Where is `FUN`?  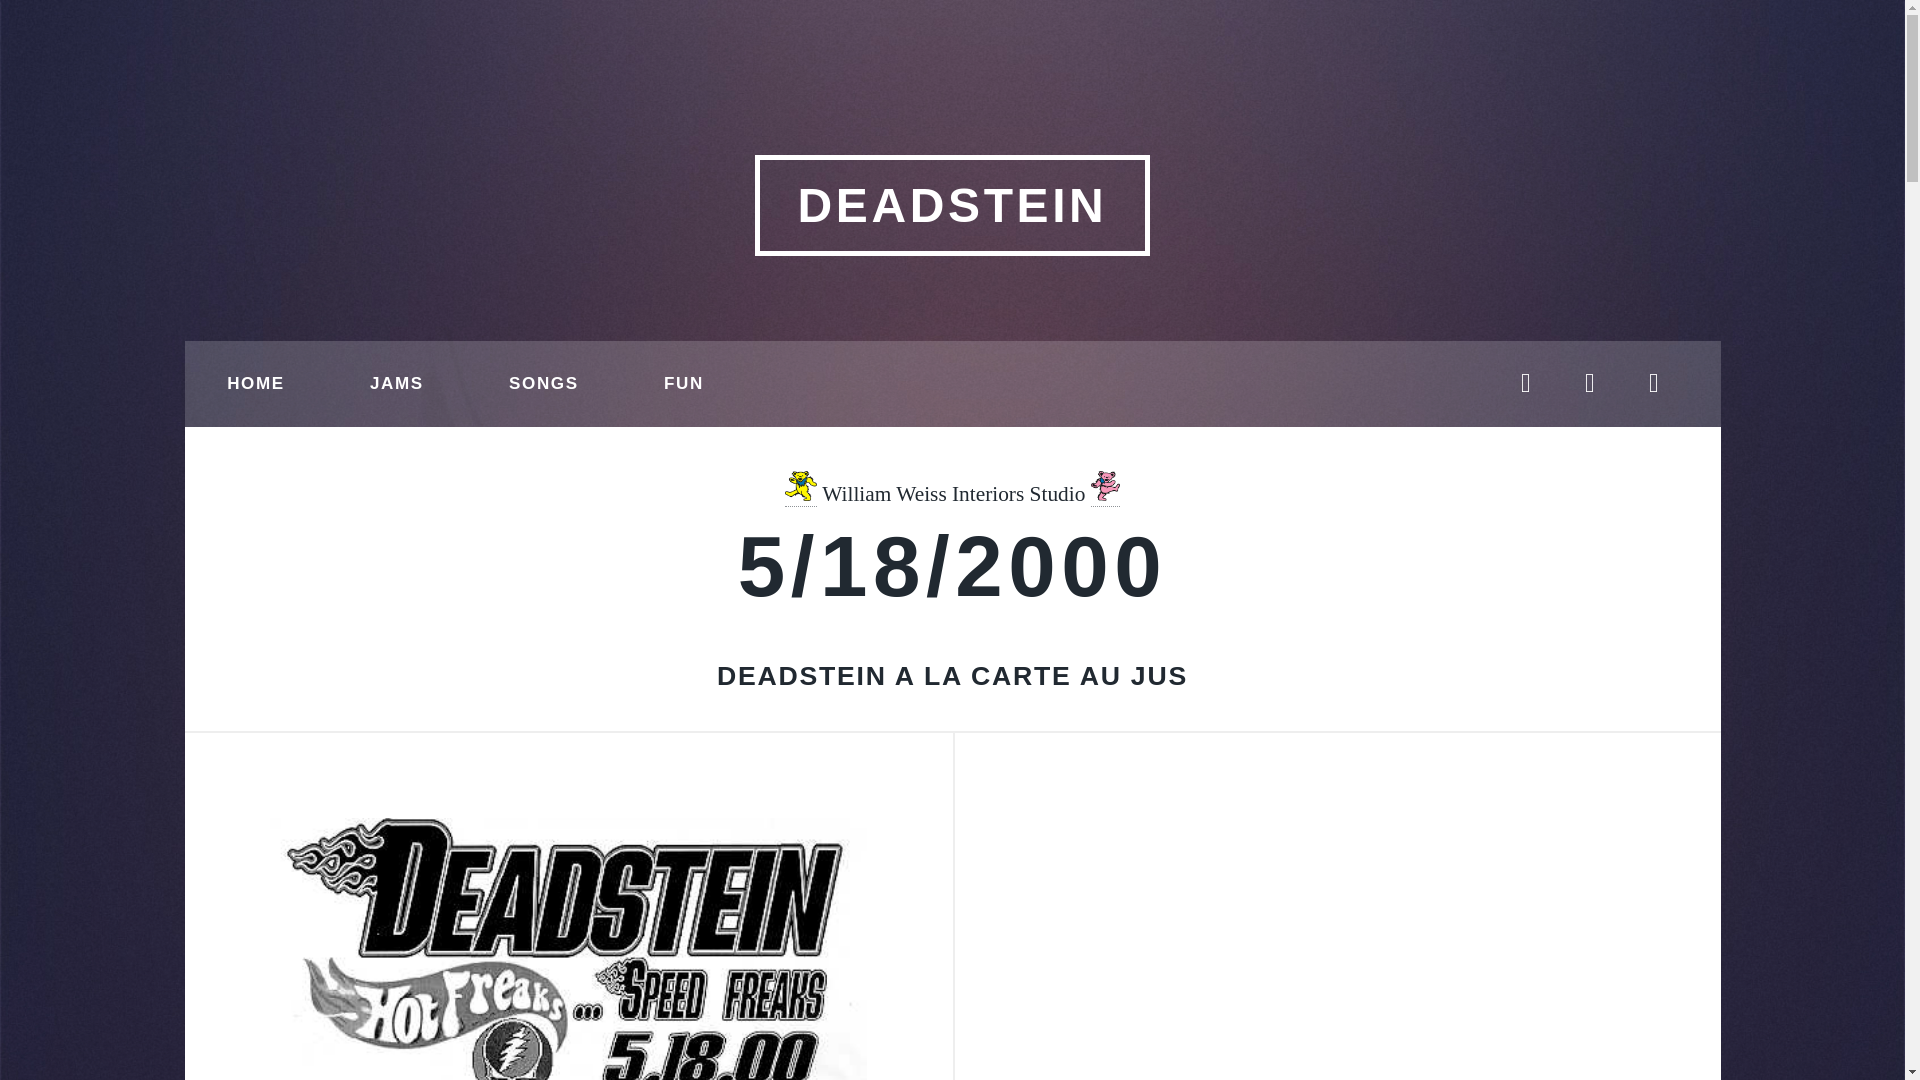 FUN is located at coordinates (683, 384).